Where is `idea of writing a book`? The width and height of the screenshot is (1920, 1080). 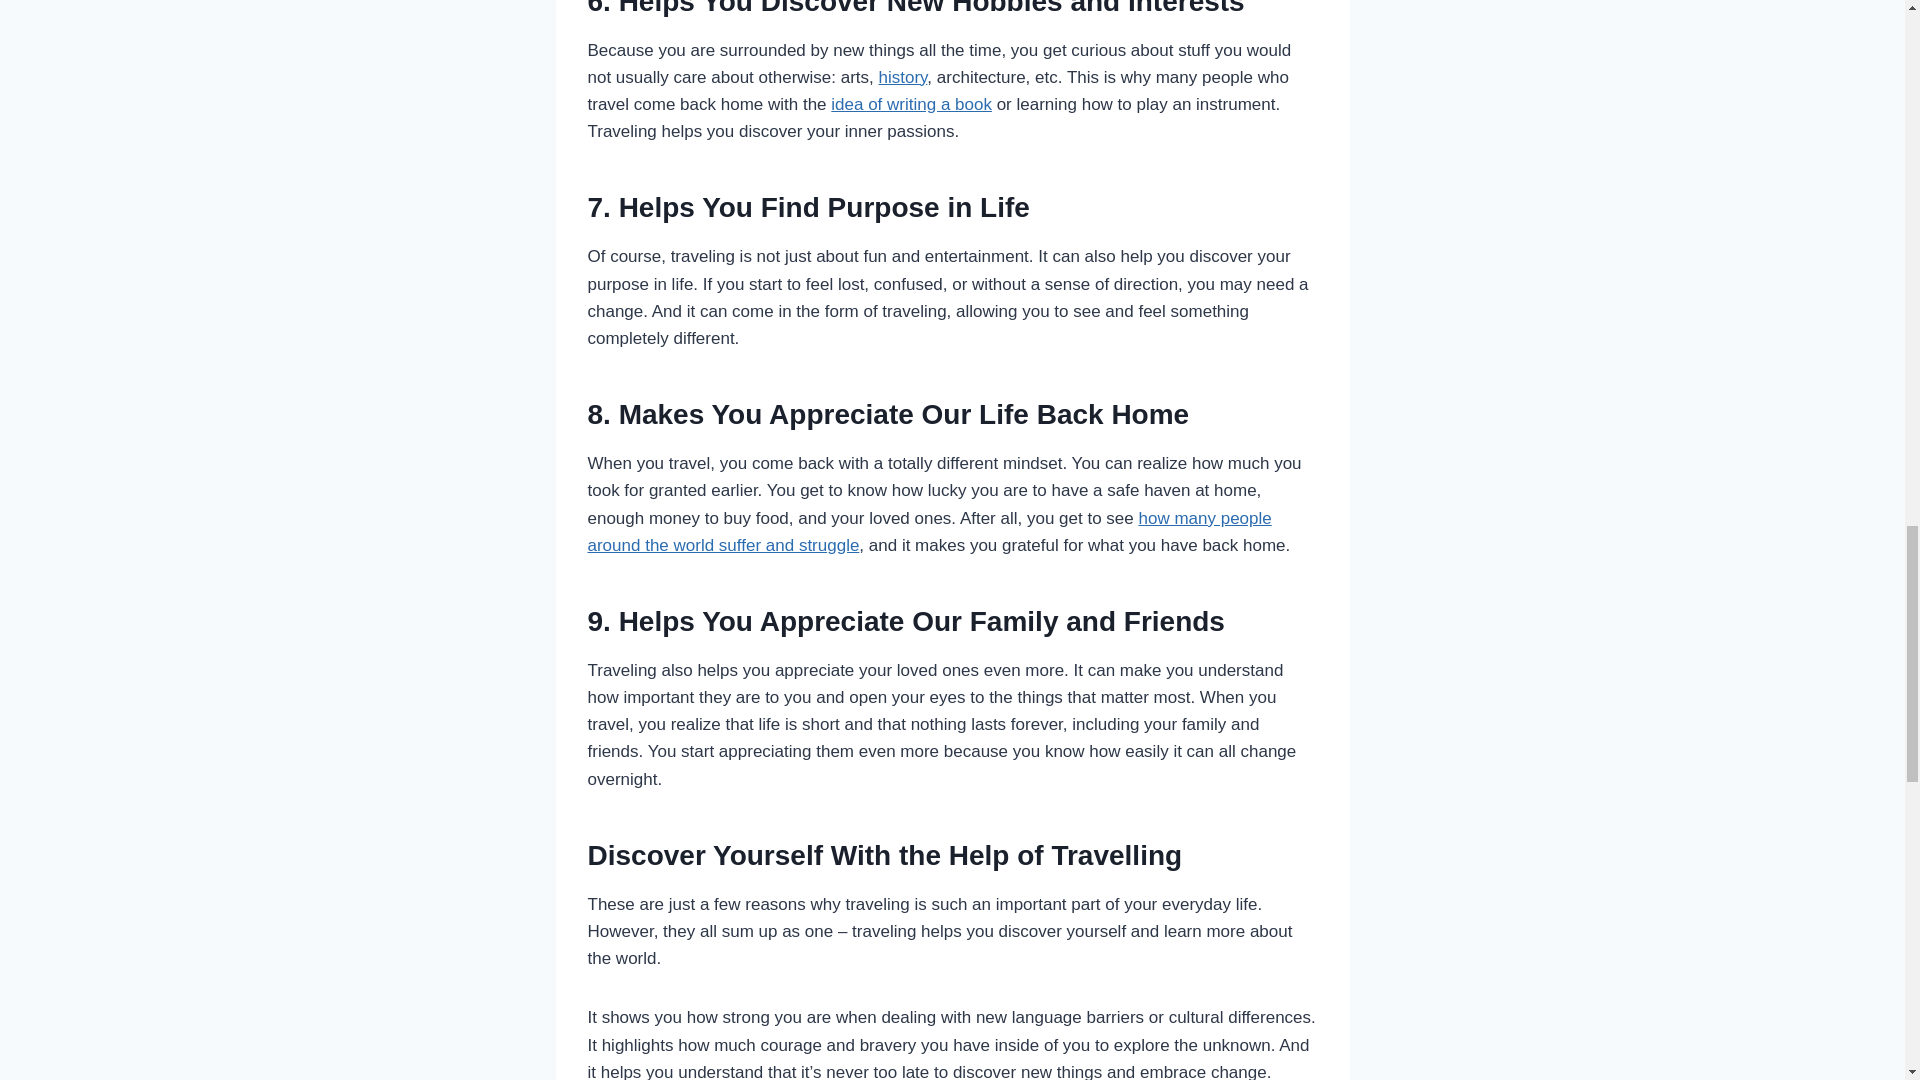
idea of writing a book is located at coordinates (912, 104).